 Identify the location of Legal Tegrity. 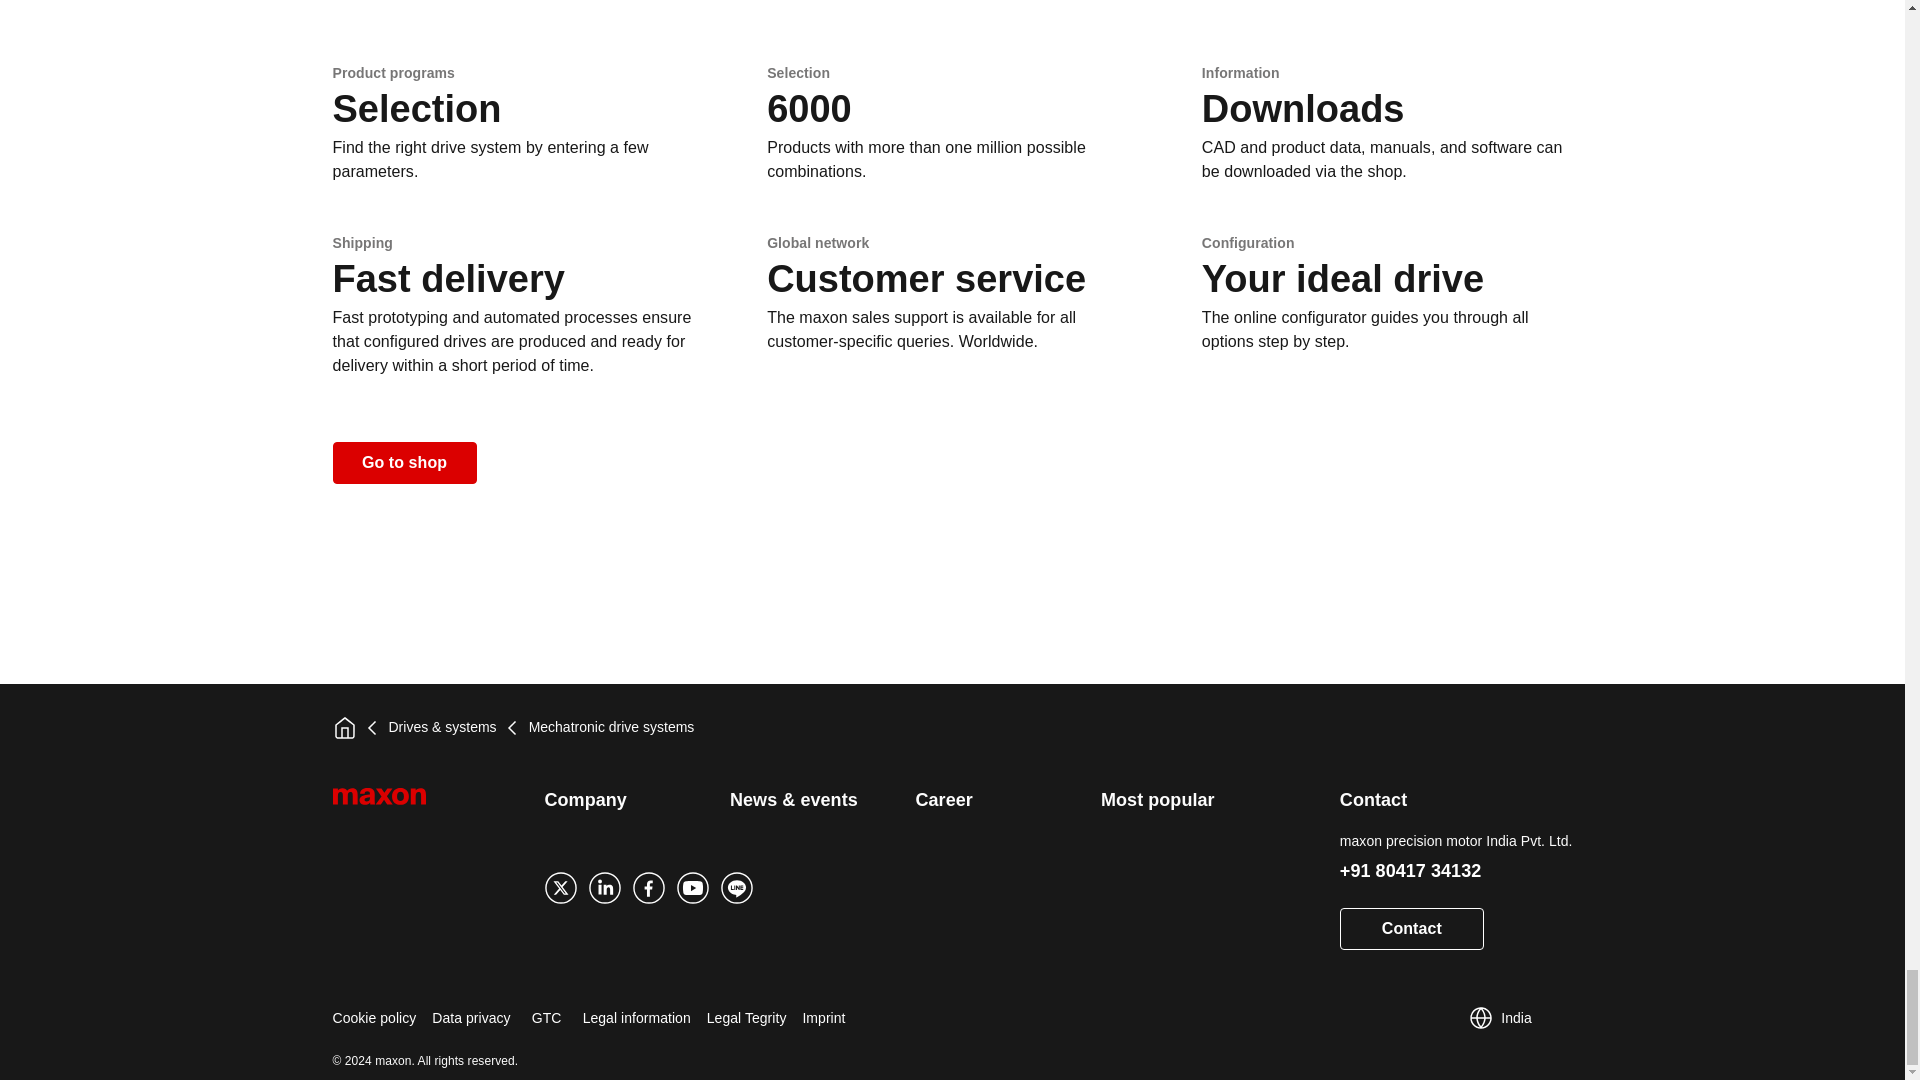
(746, 1017).